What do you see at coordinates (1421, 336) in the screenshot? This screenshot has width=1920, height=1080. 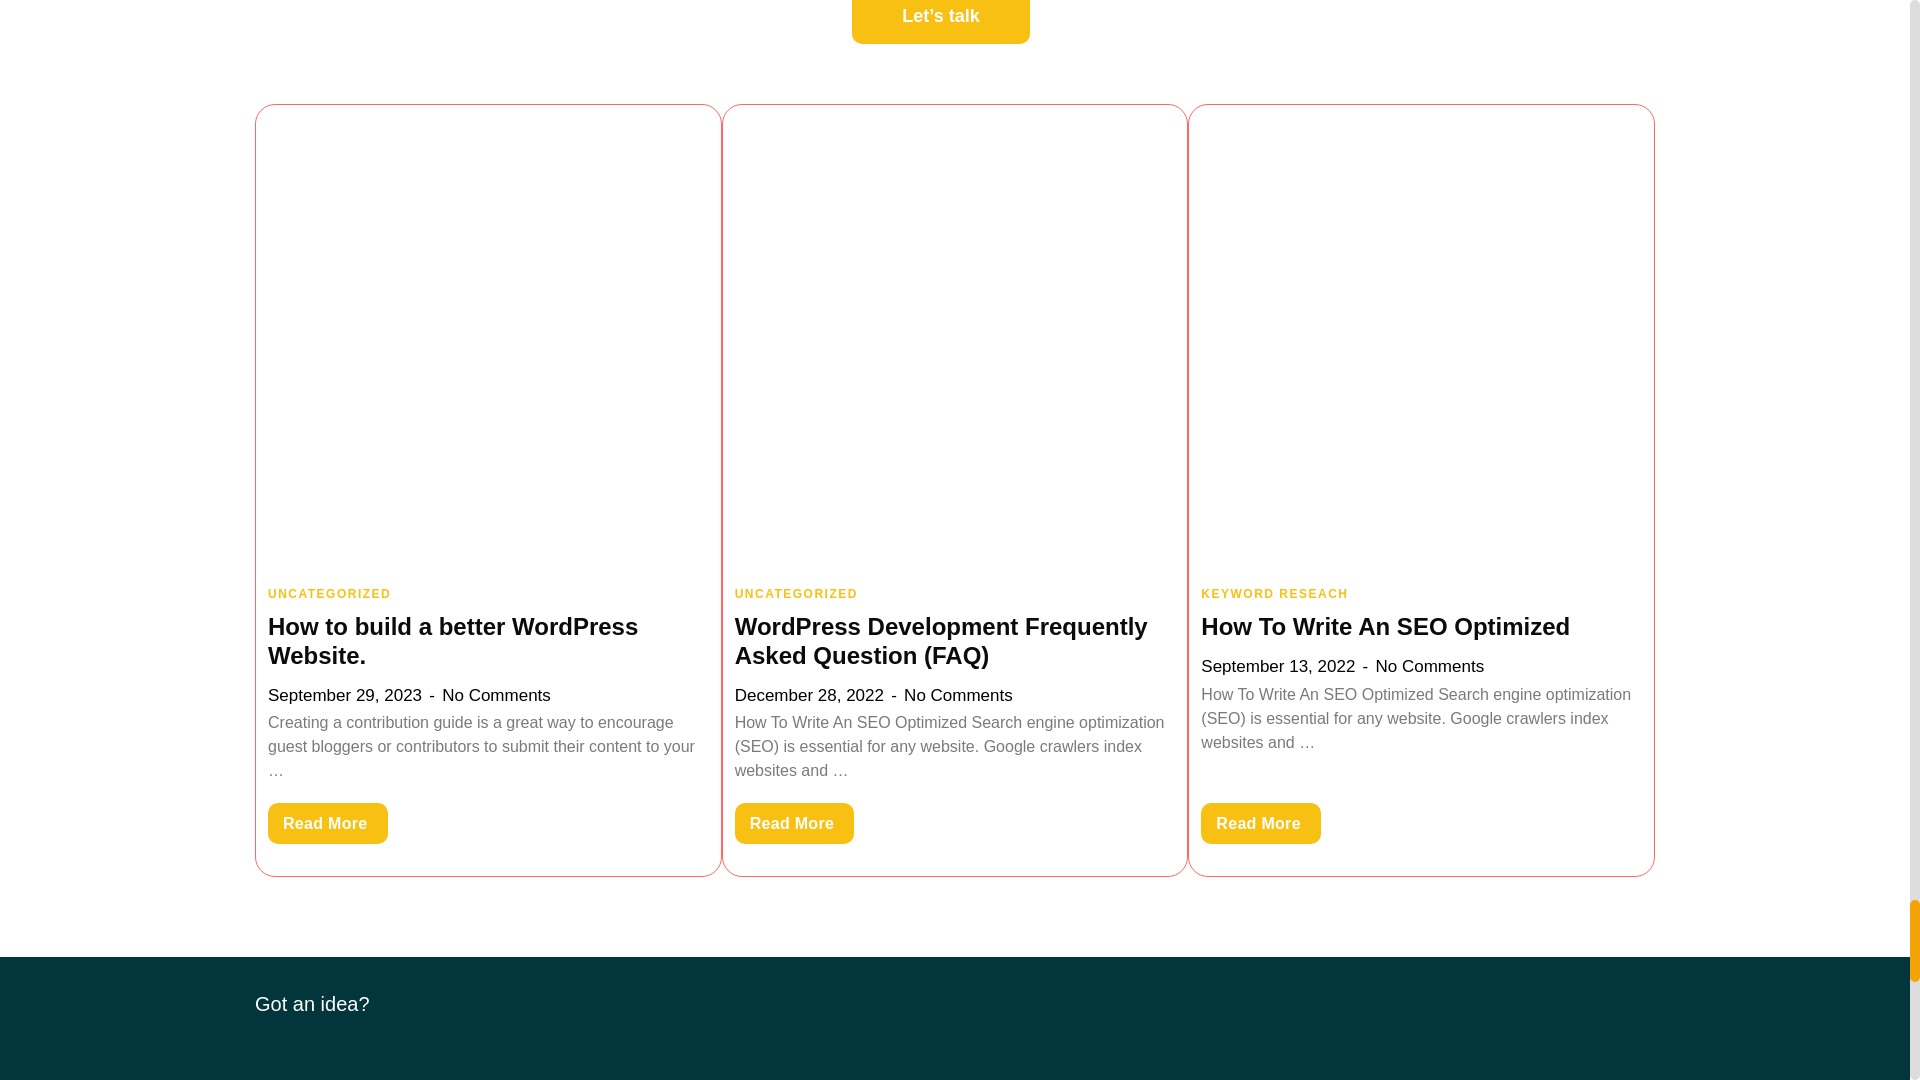 I see `How To Write An SEO Optimized` at bounding box center [1421, 336].